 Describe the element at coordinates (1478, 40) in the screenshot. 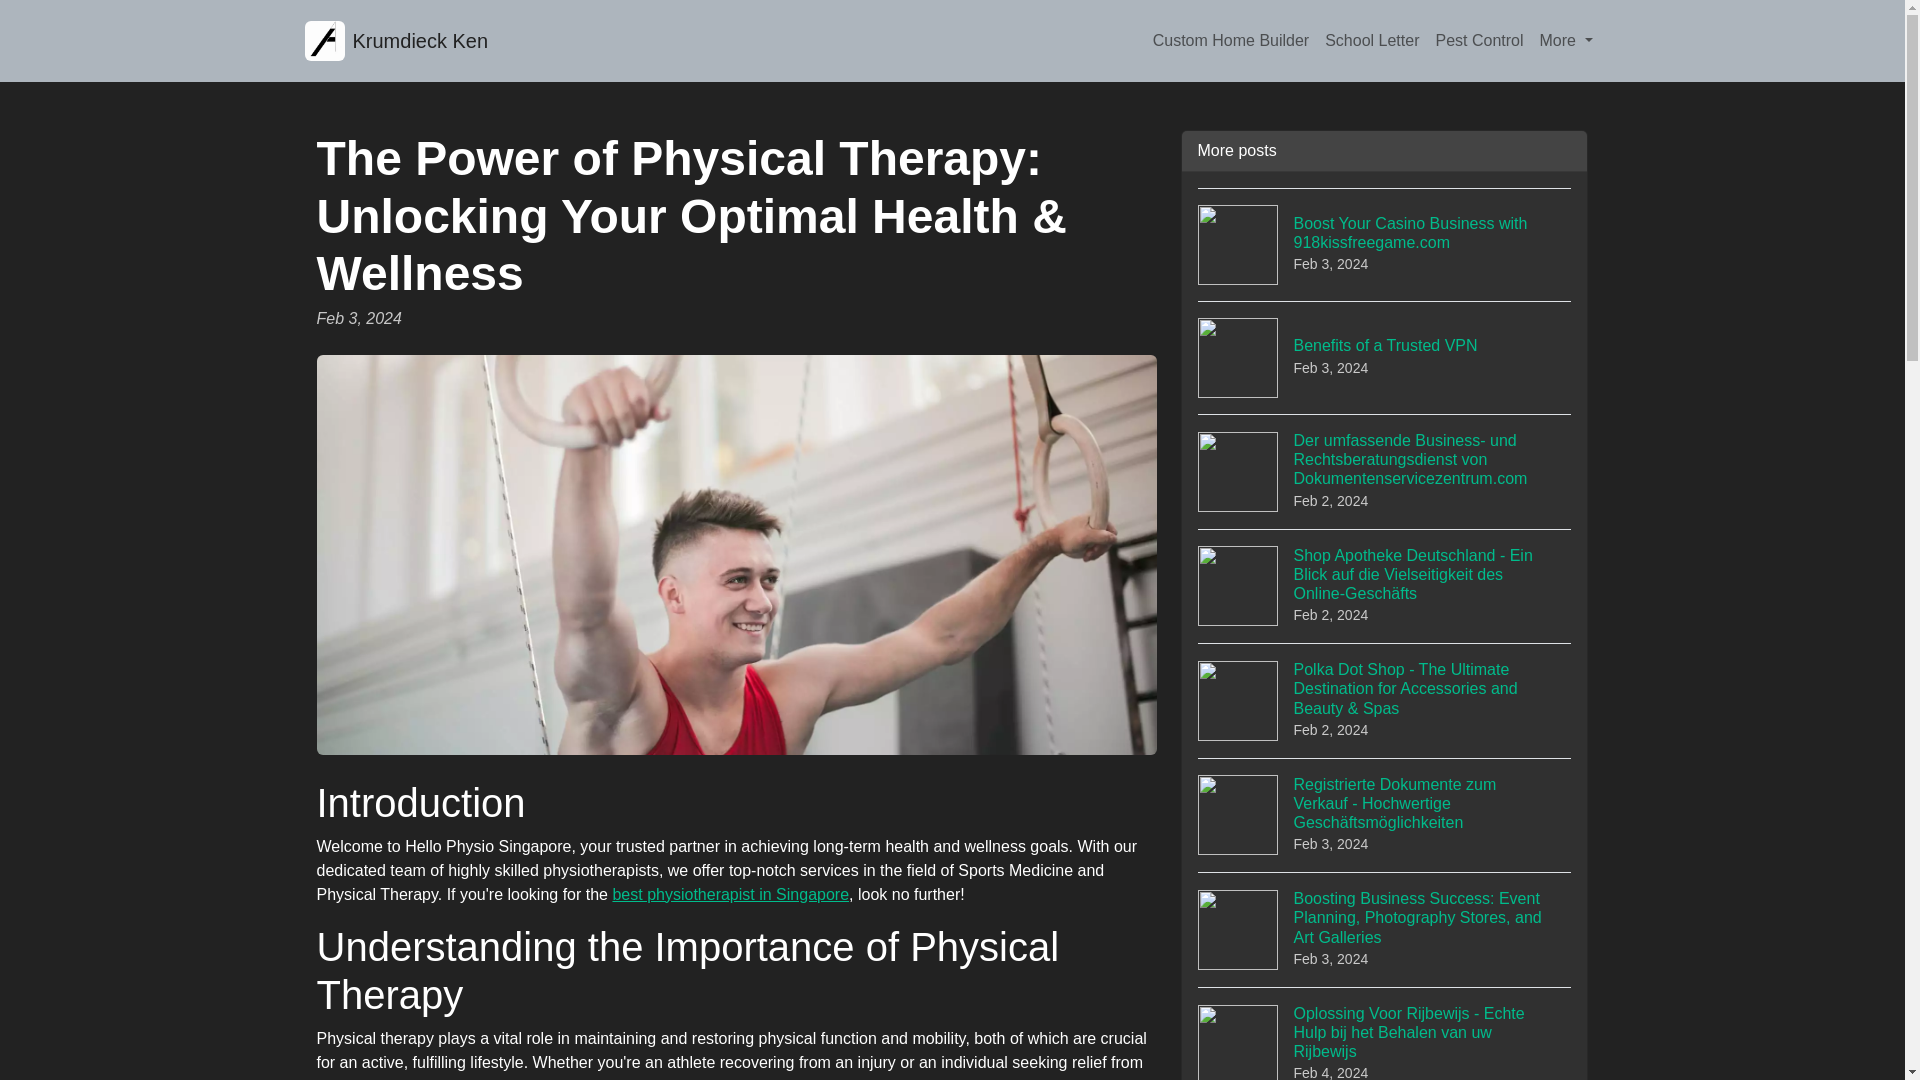

I see `Pest Control` at that location.